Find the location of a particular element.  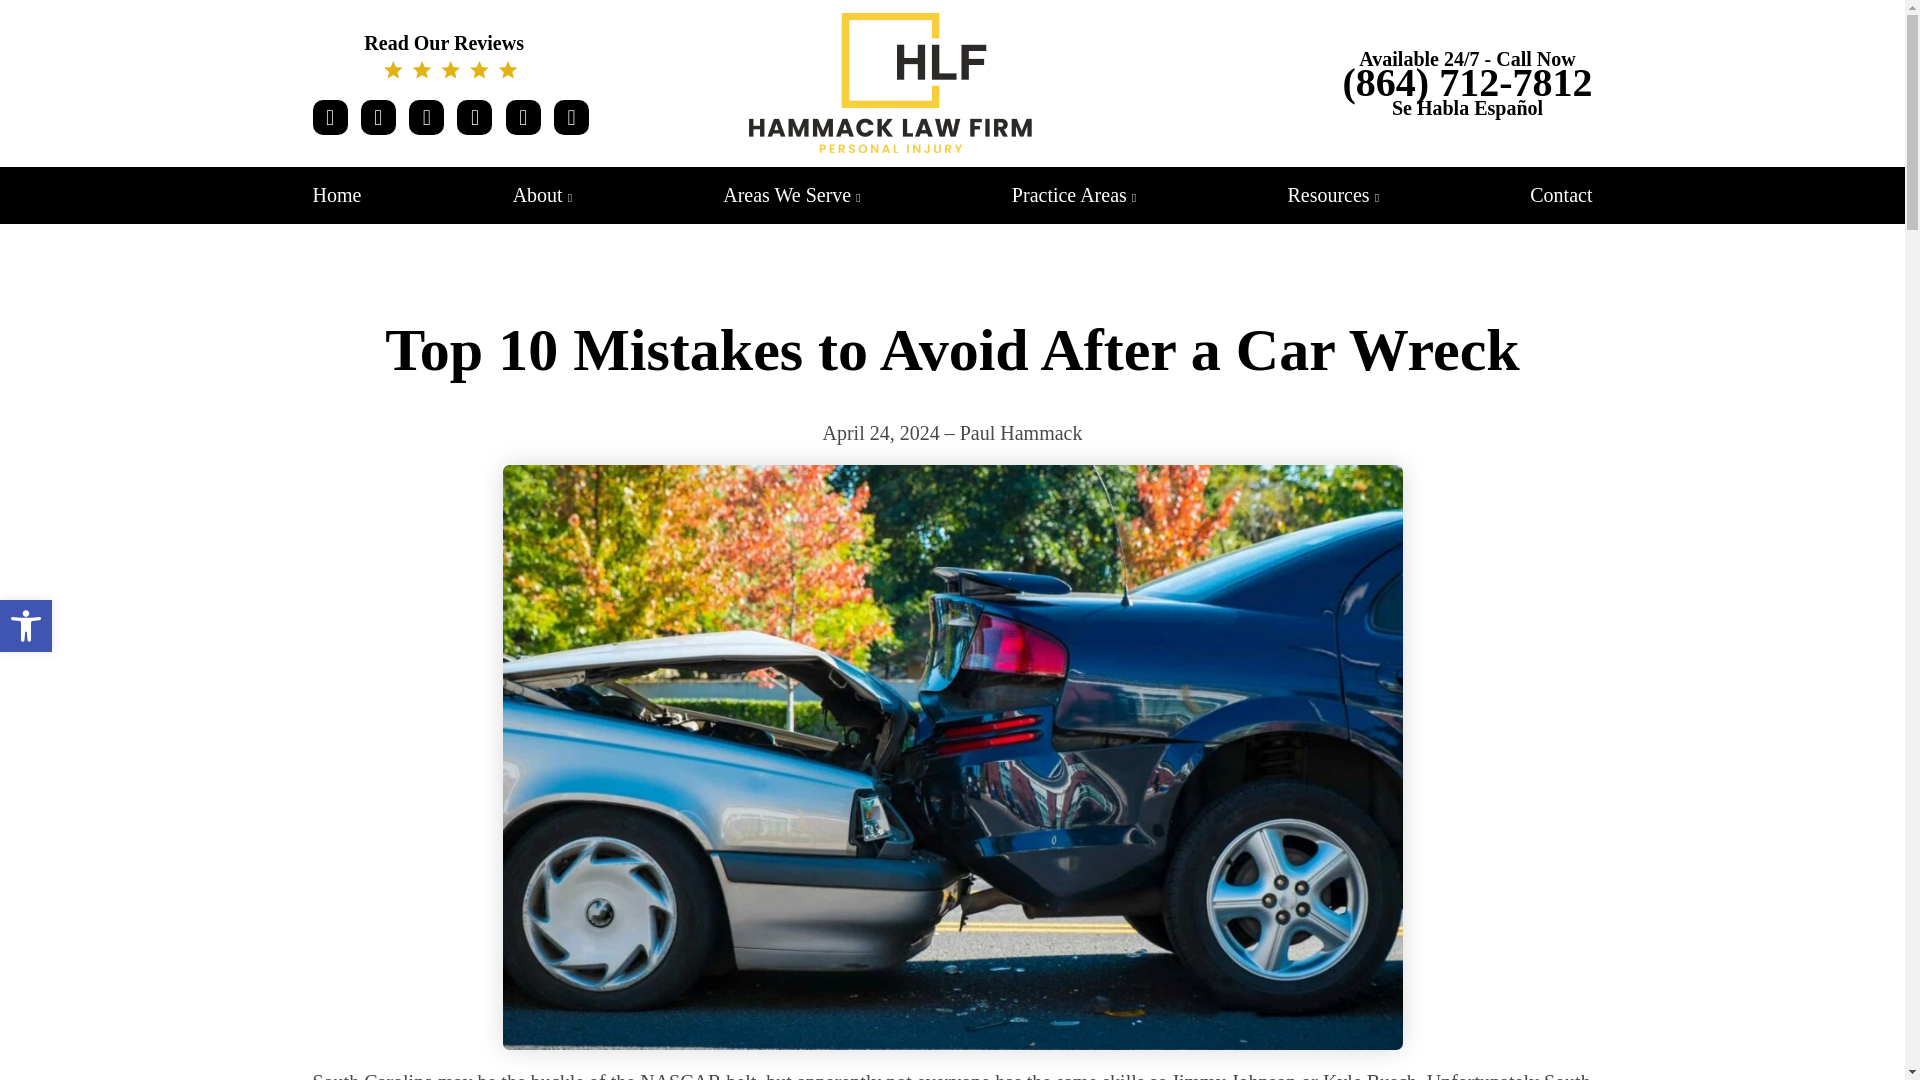

Areas We Serve is located at coordinates (542, 194).